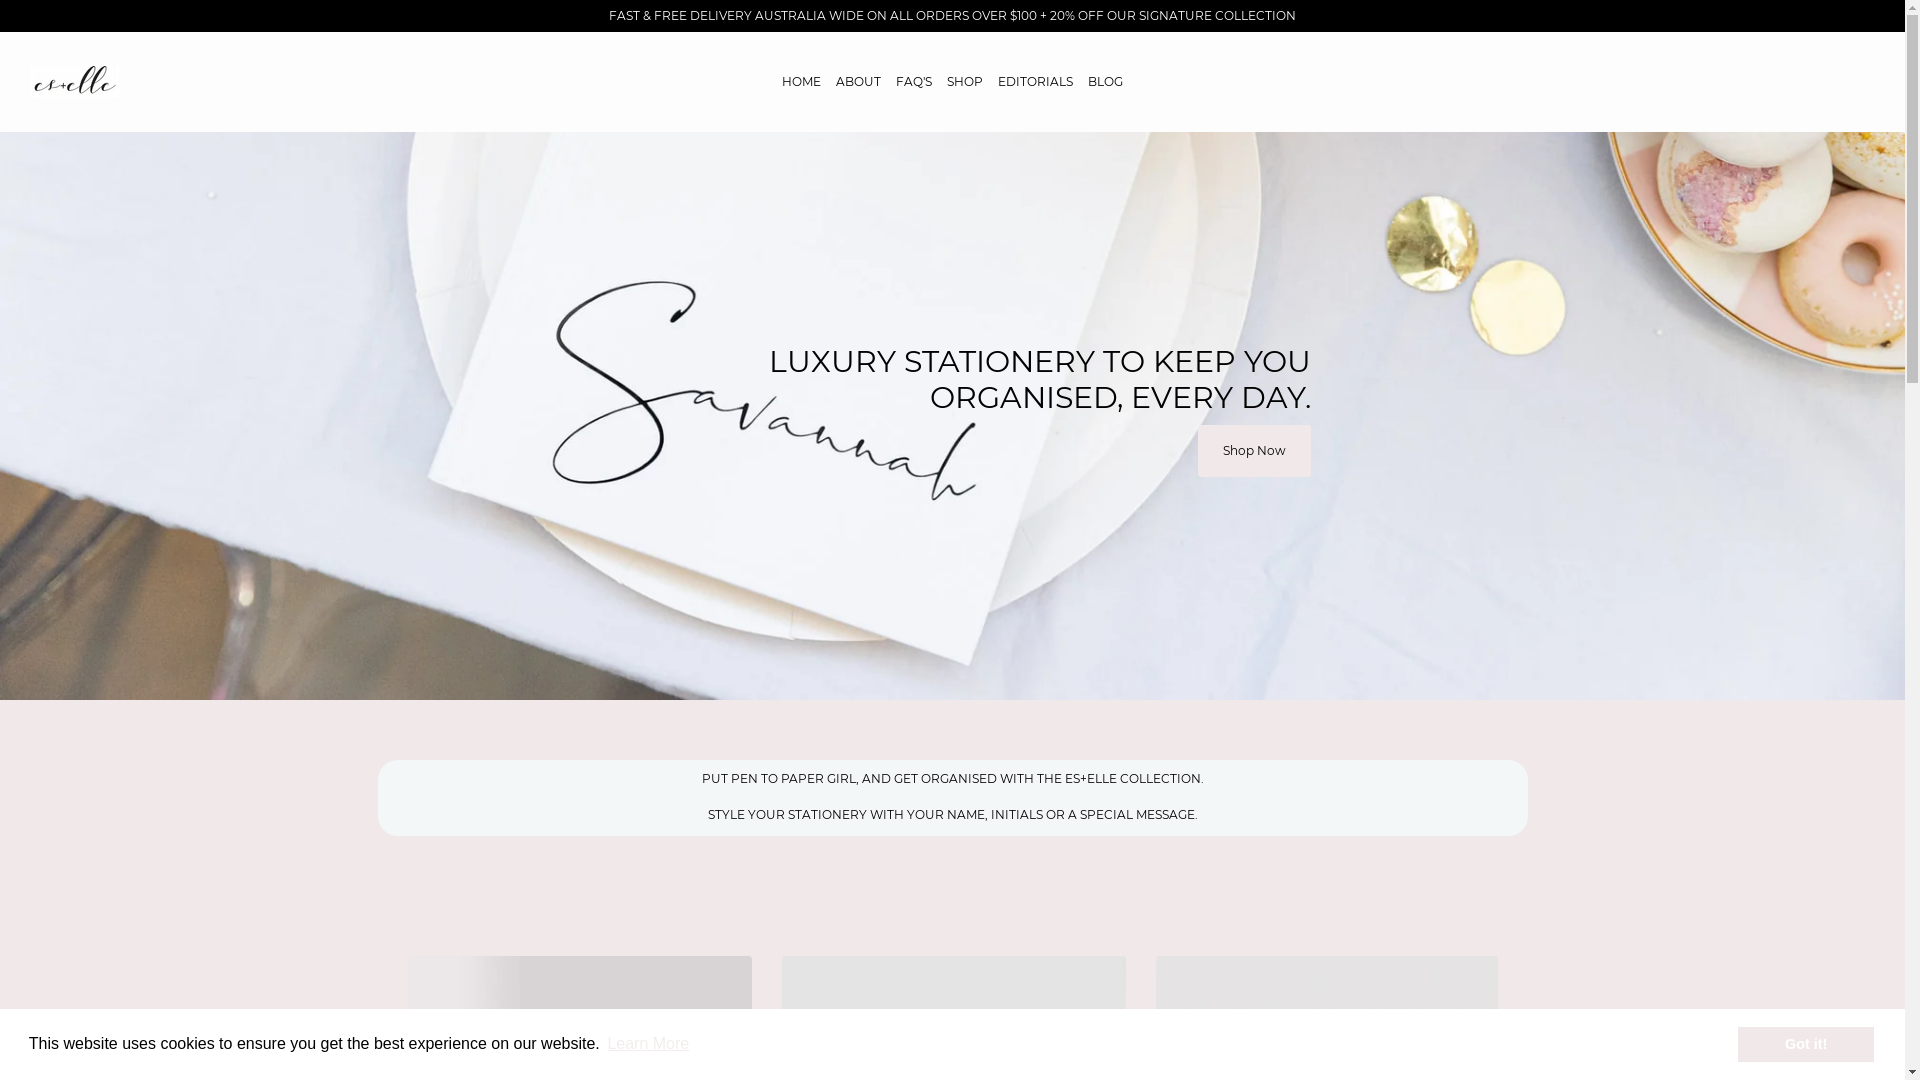 The height and width of the screenshot is (1080, 1920). What do you see at coordinates (965, 82) in the screenshot?
I see `SHOP` at bounding box center [965, 82].